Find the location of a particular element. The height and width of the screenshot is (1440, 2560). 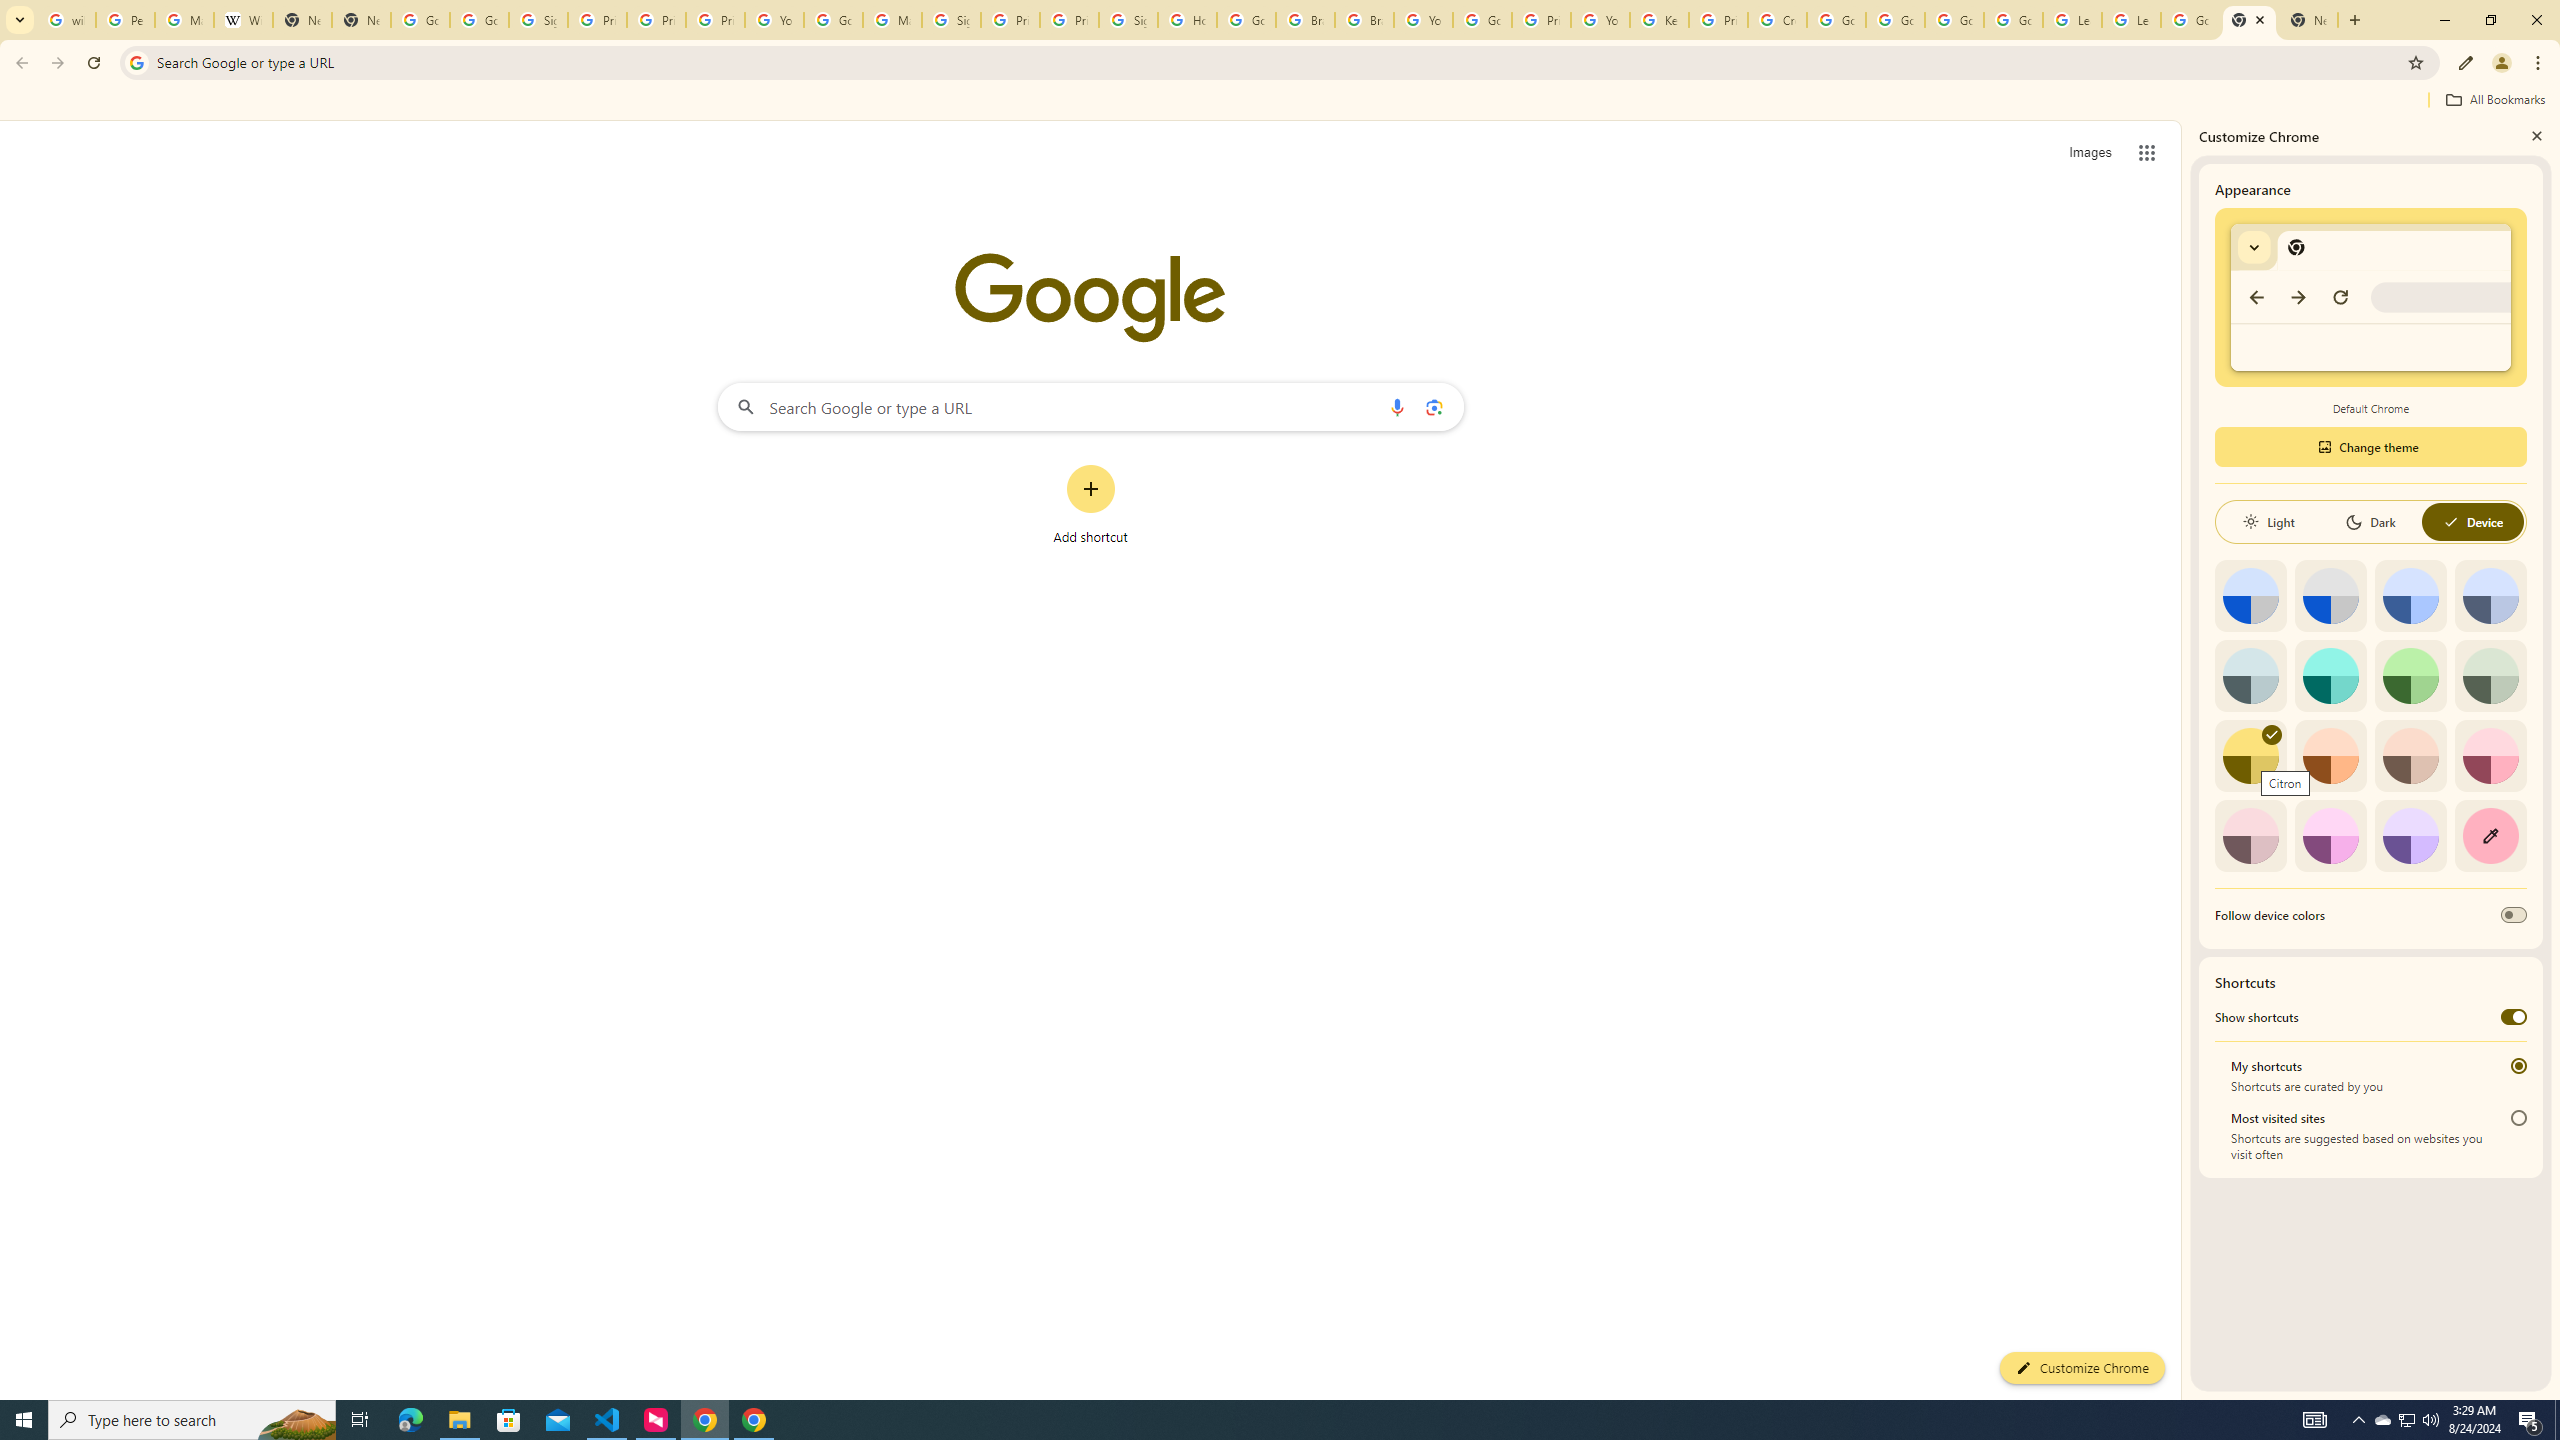

Sign in - Google Accounts is located at coordinates (1128, 20).